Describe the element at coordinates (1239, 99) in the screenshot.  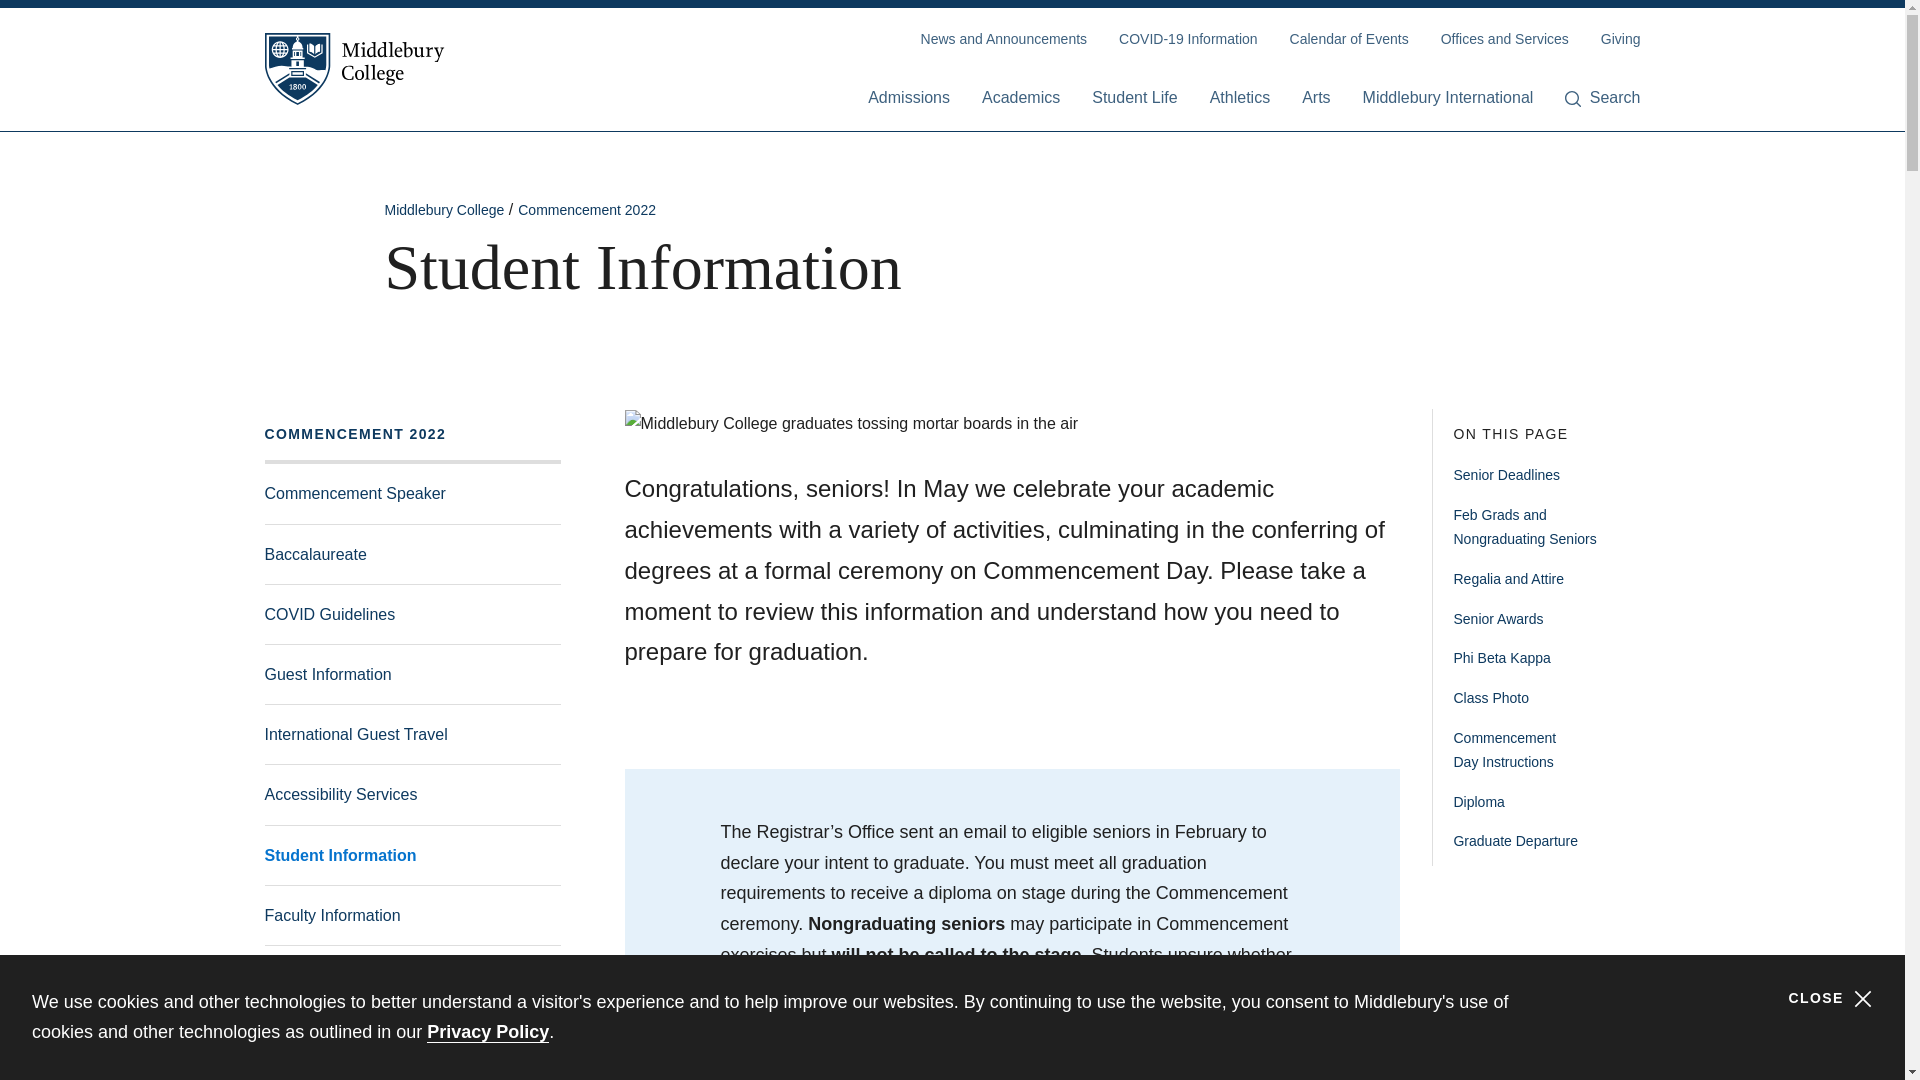
I see `Athletics` at that location.